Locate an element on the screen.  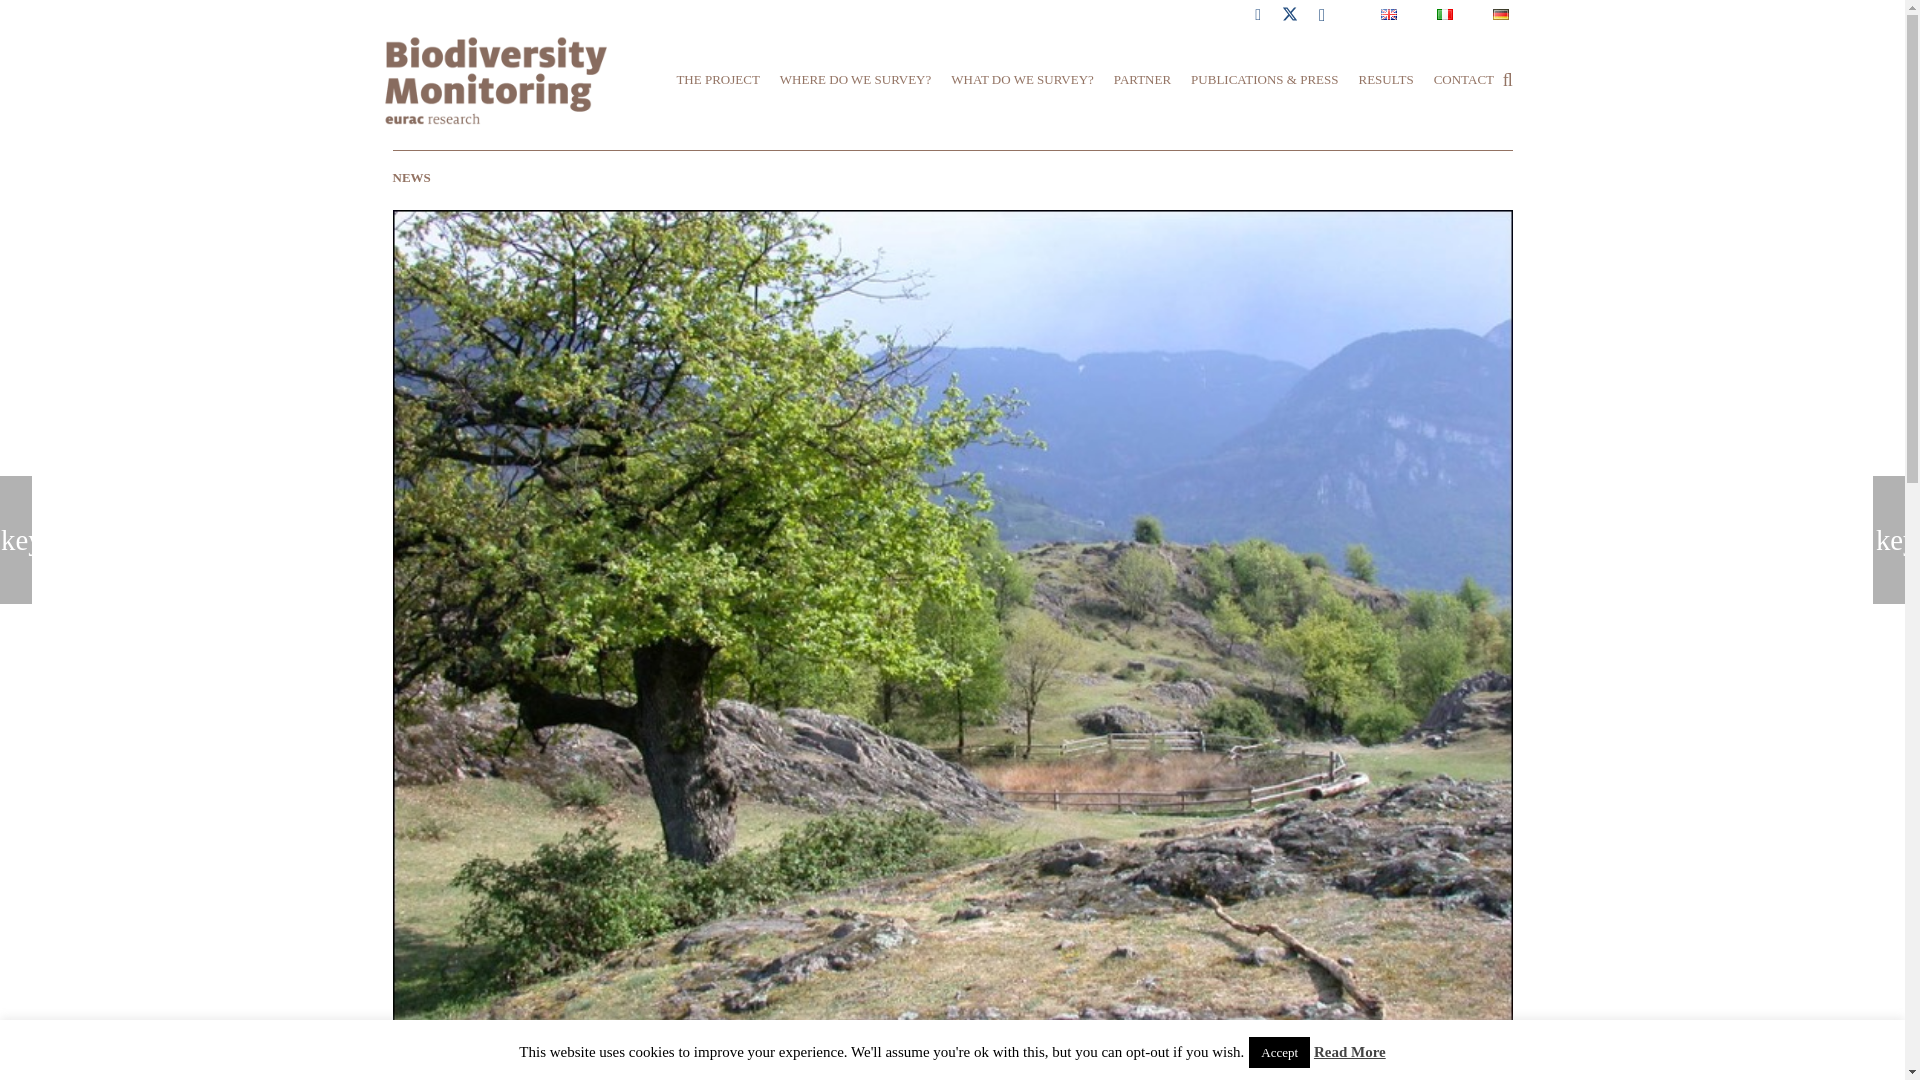
WHAT DO WE SURVEY? is located at coordinates (1022, 80).